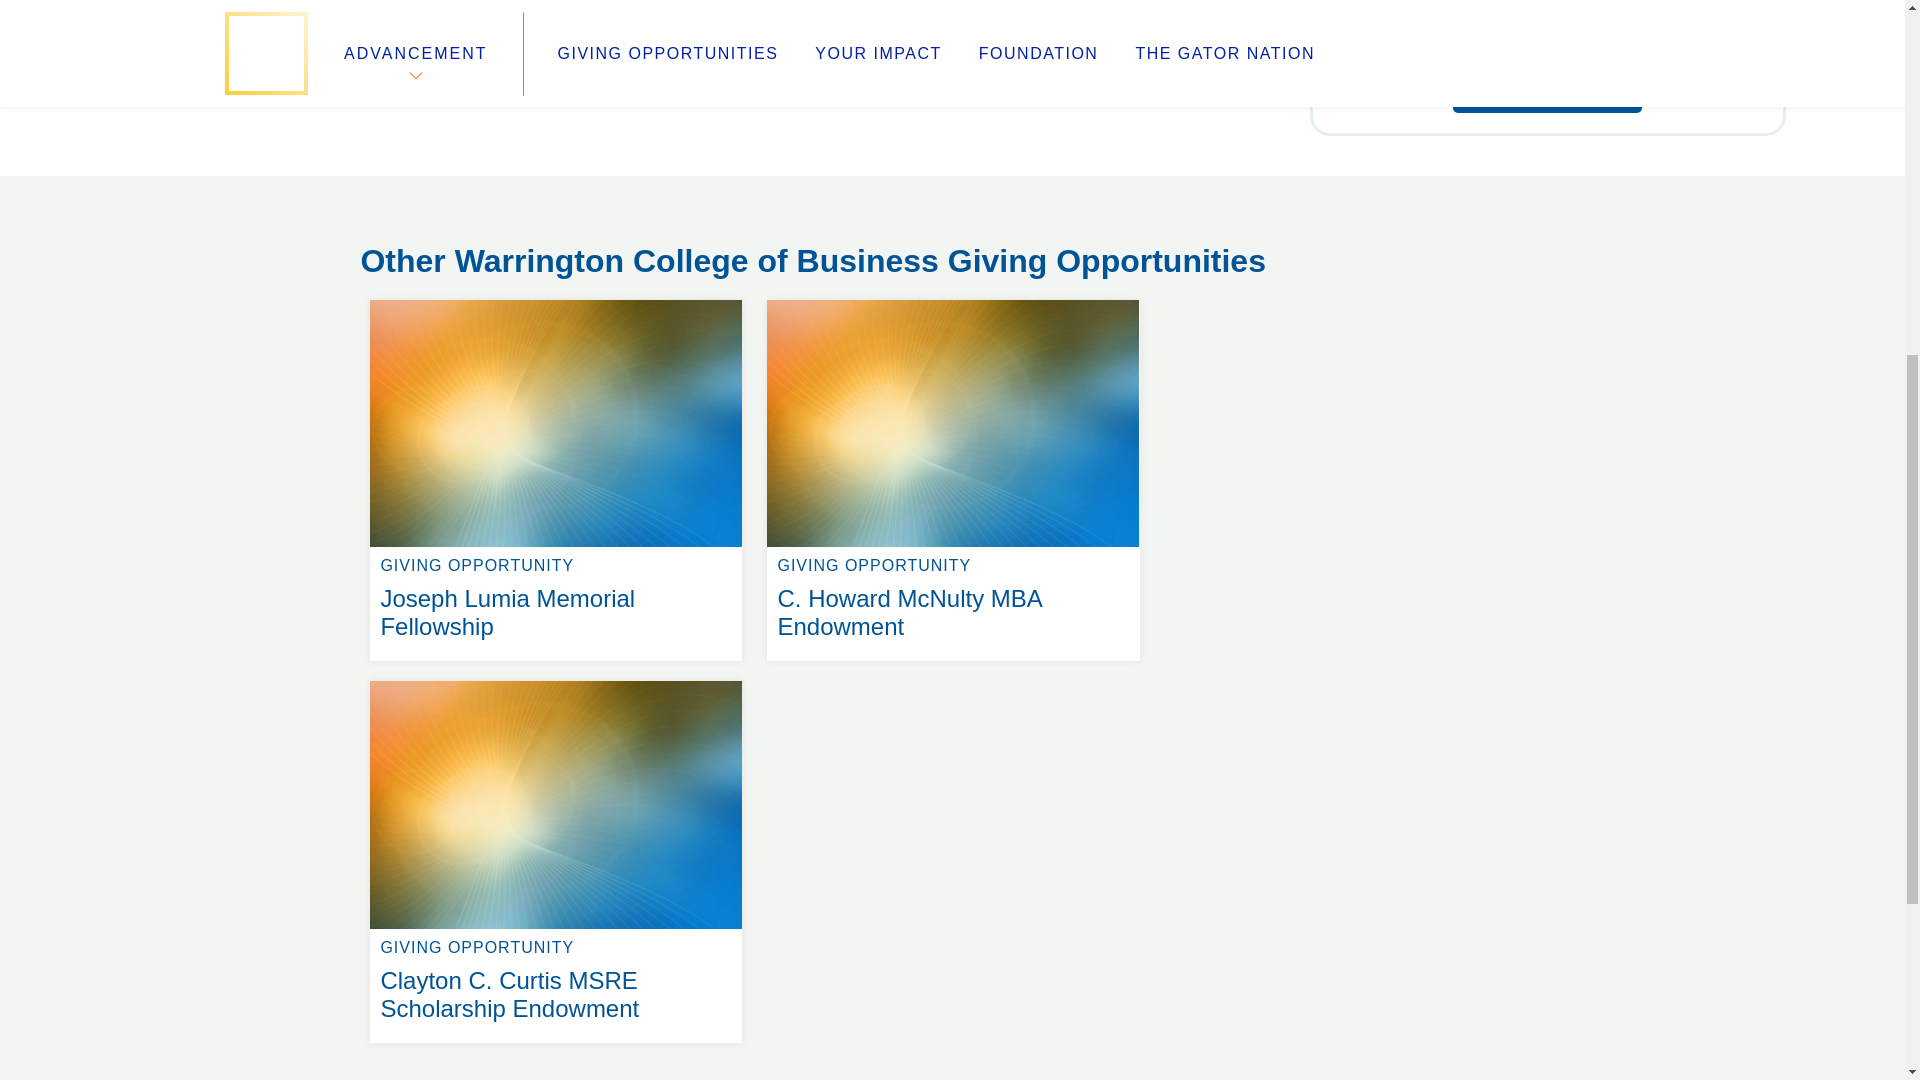  Describe the element at coordinates (709, 286) in the screenshot. I see `Staff Directory` at that location.